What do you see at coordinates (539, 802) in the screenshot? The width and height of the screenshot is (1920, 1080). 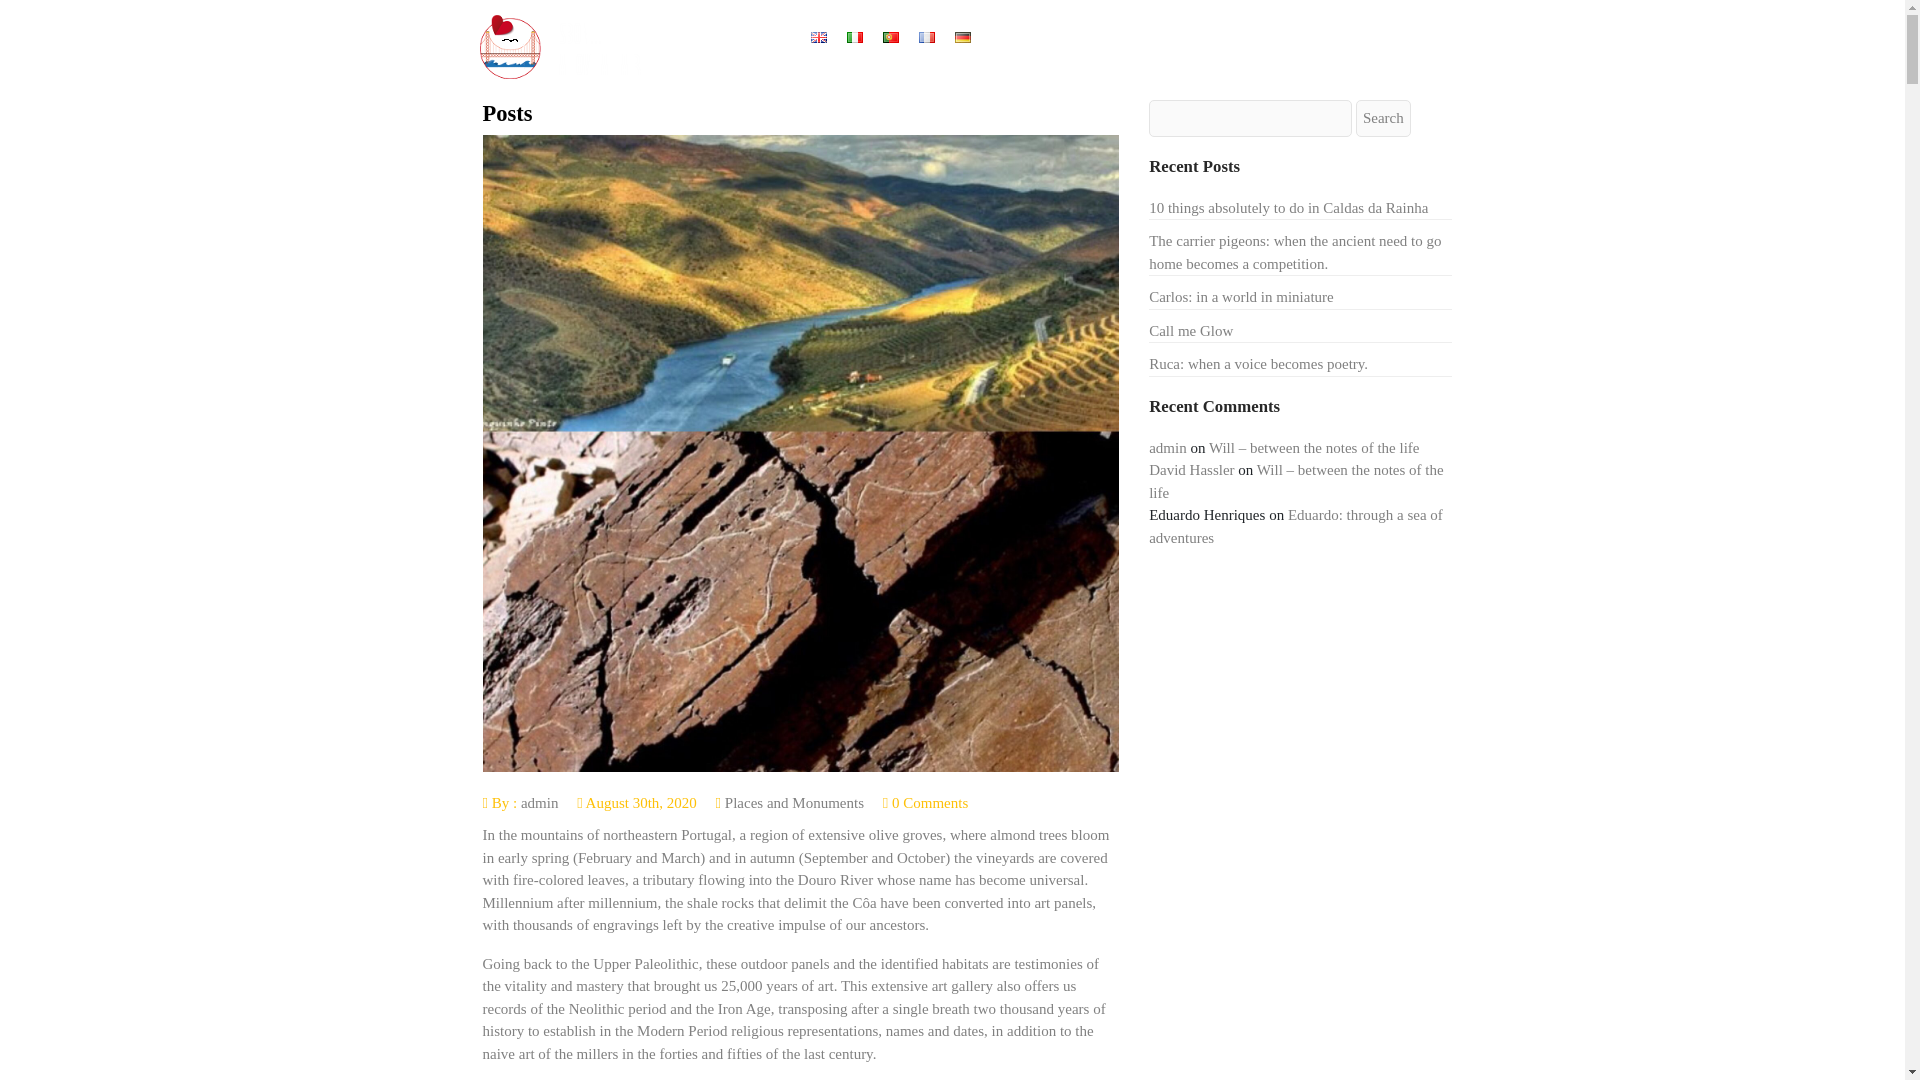 I see `Posts by admin` at bounding box center [539, 802].